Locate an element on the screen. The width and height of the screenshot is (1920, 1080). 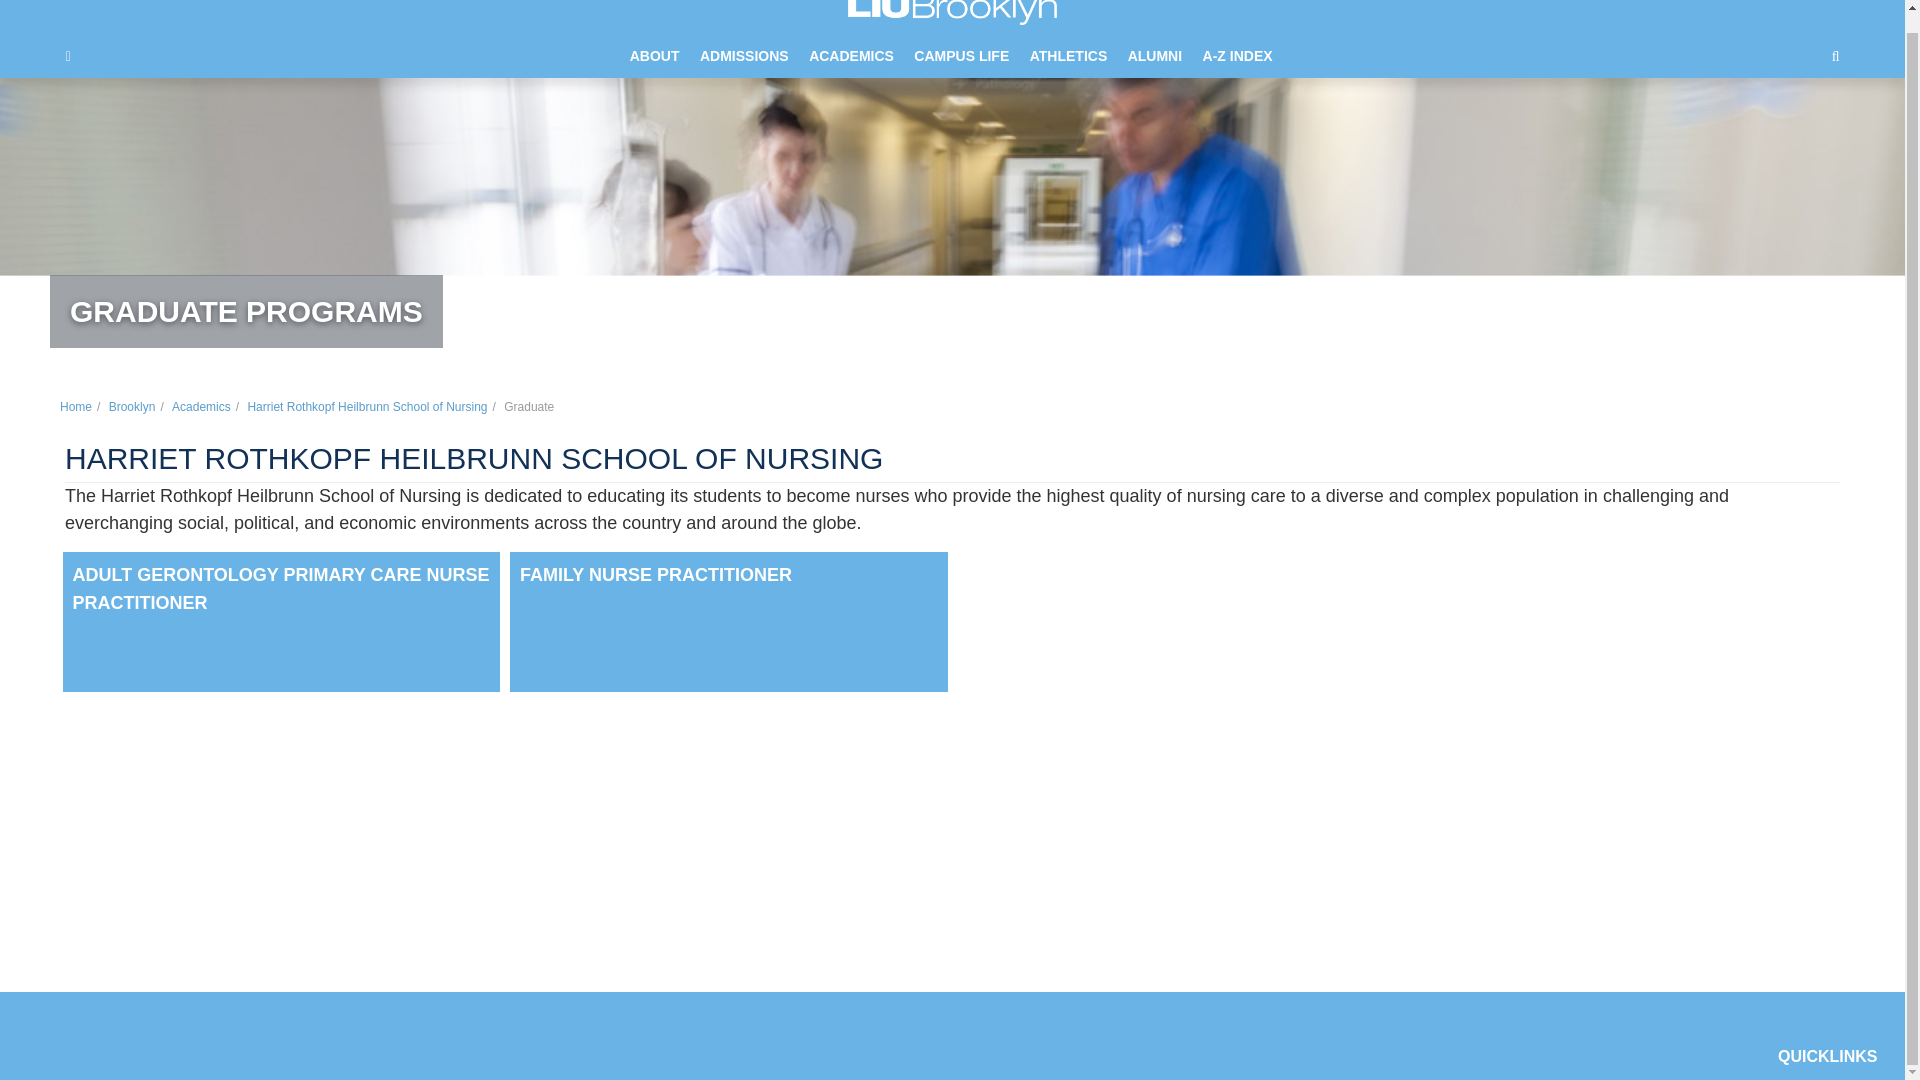
Brooklyn is located at coordinates (132, 406).